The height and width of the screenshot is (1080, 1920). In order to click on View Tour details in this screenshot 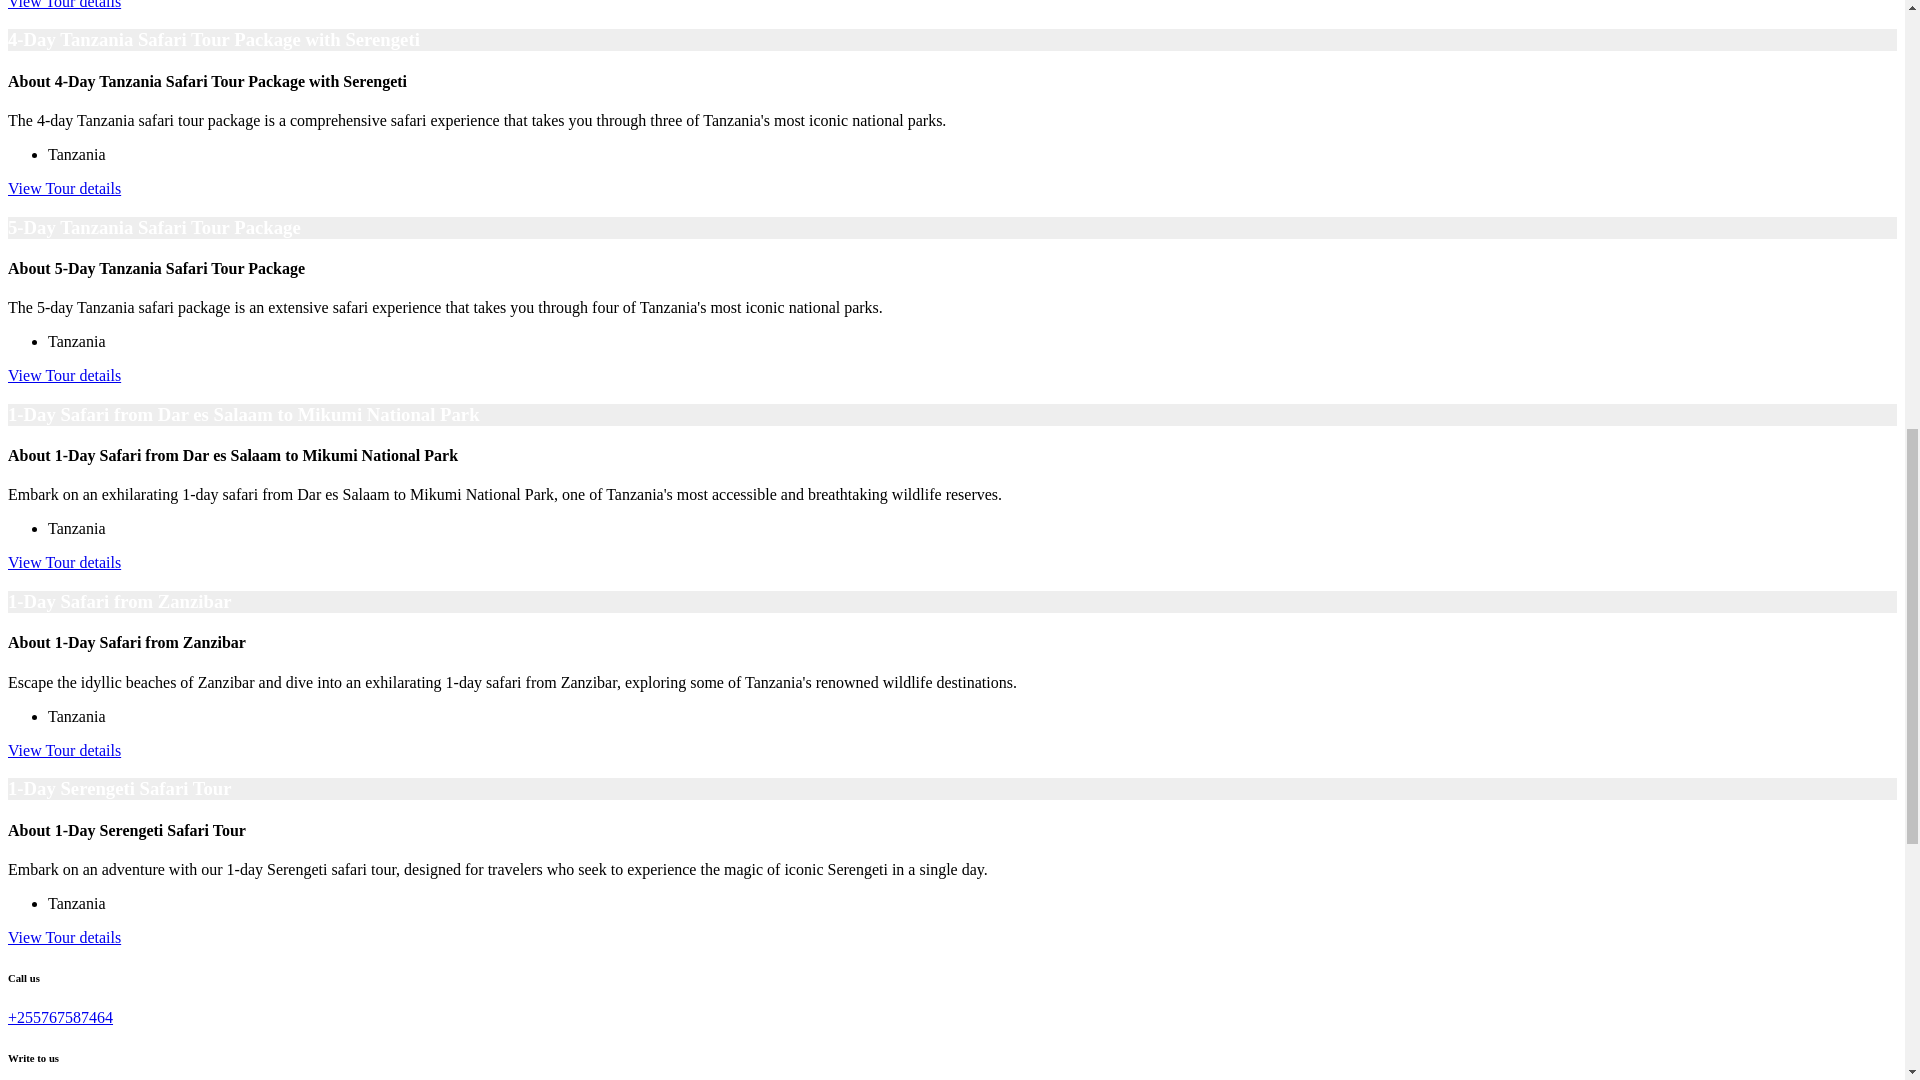, I will do `click(64, 937)`.